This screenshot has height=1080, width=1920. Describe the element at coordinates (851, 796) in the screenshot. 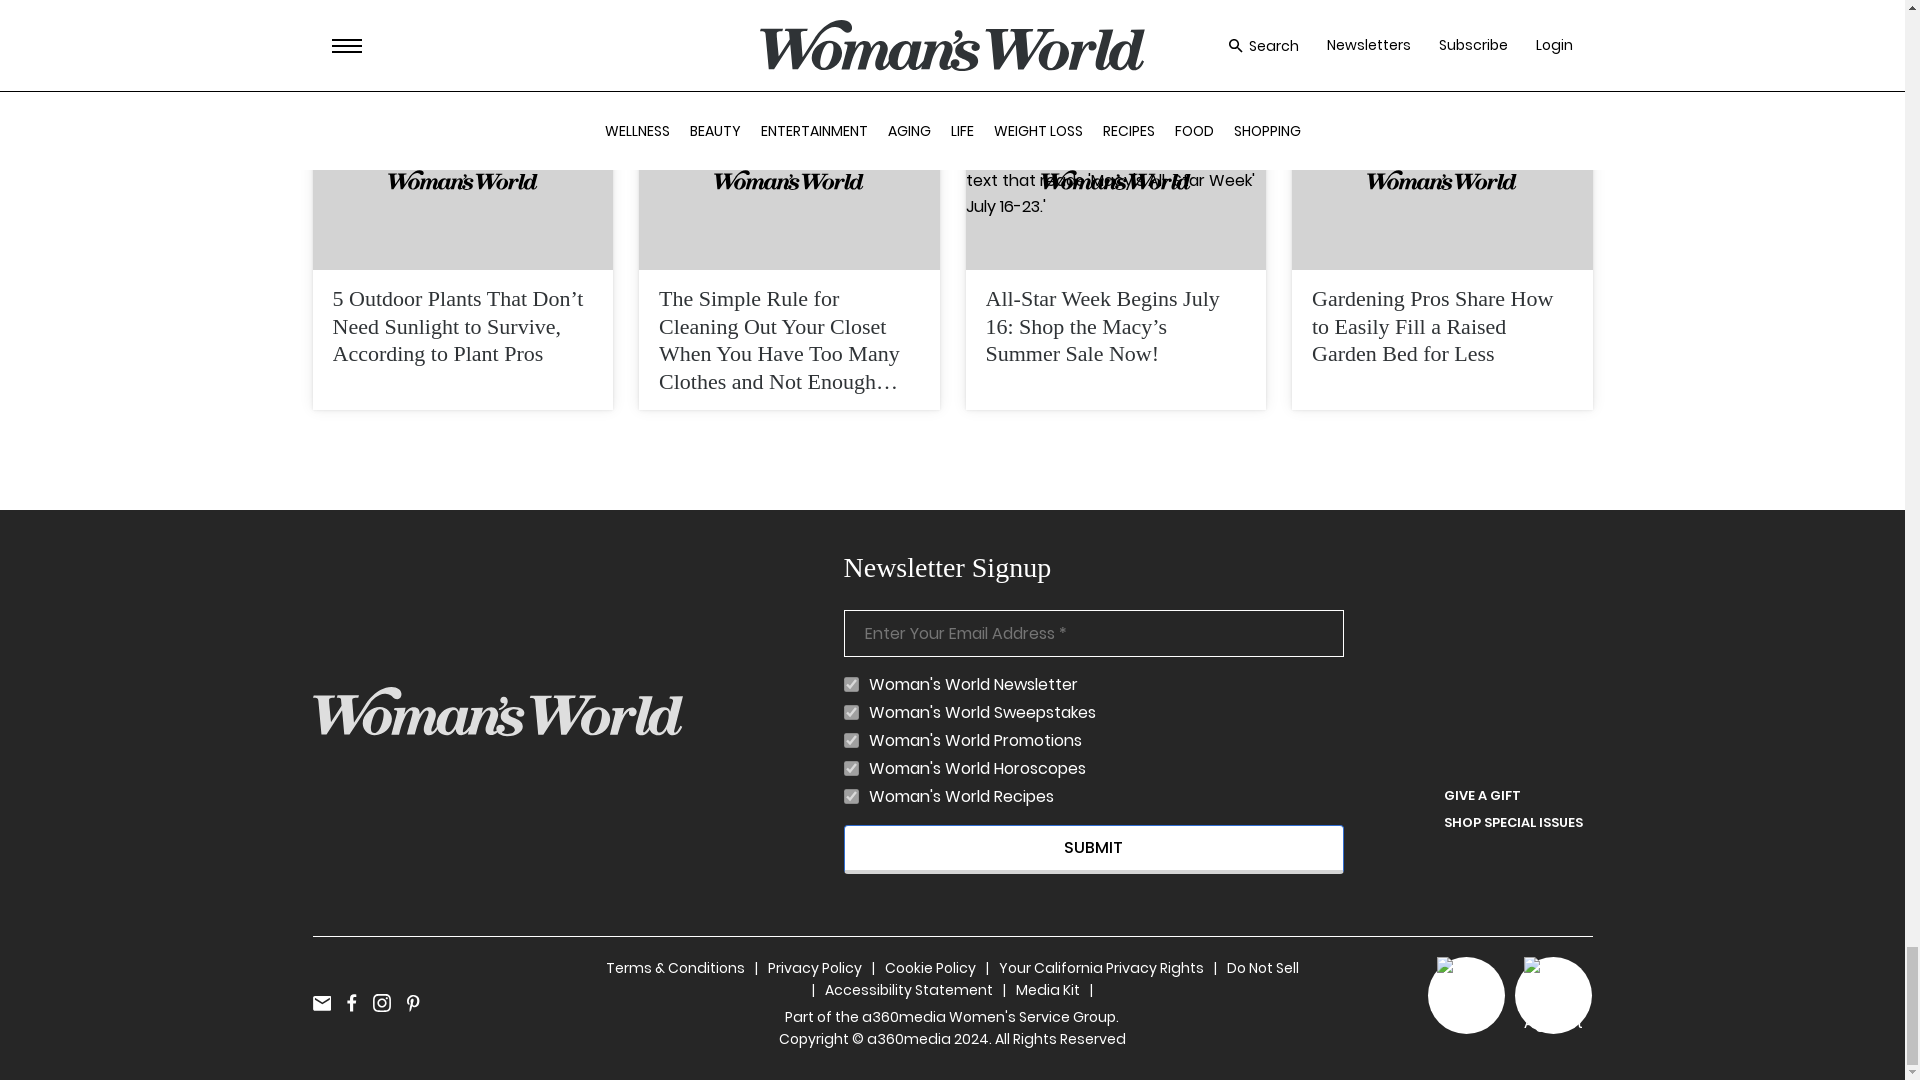

I see `1` at that location.